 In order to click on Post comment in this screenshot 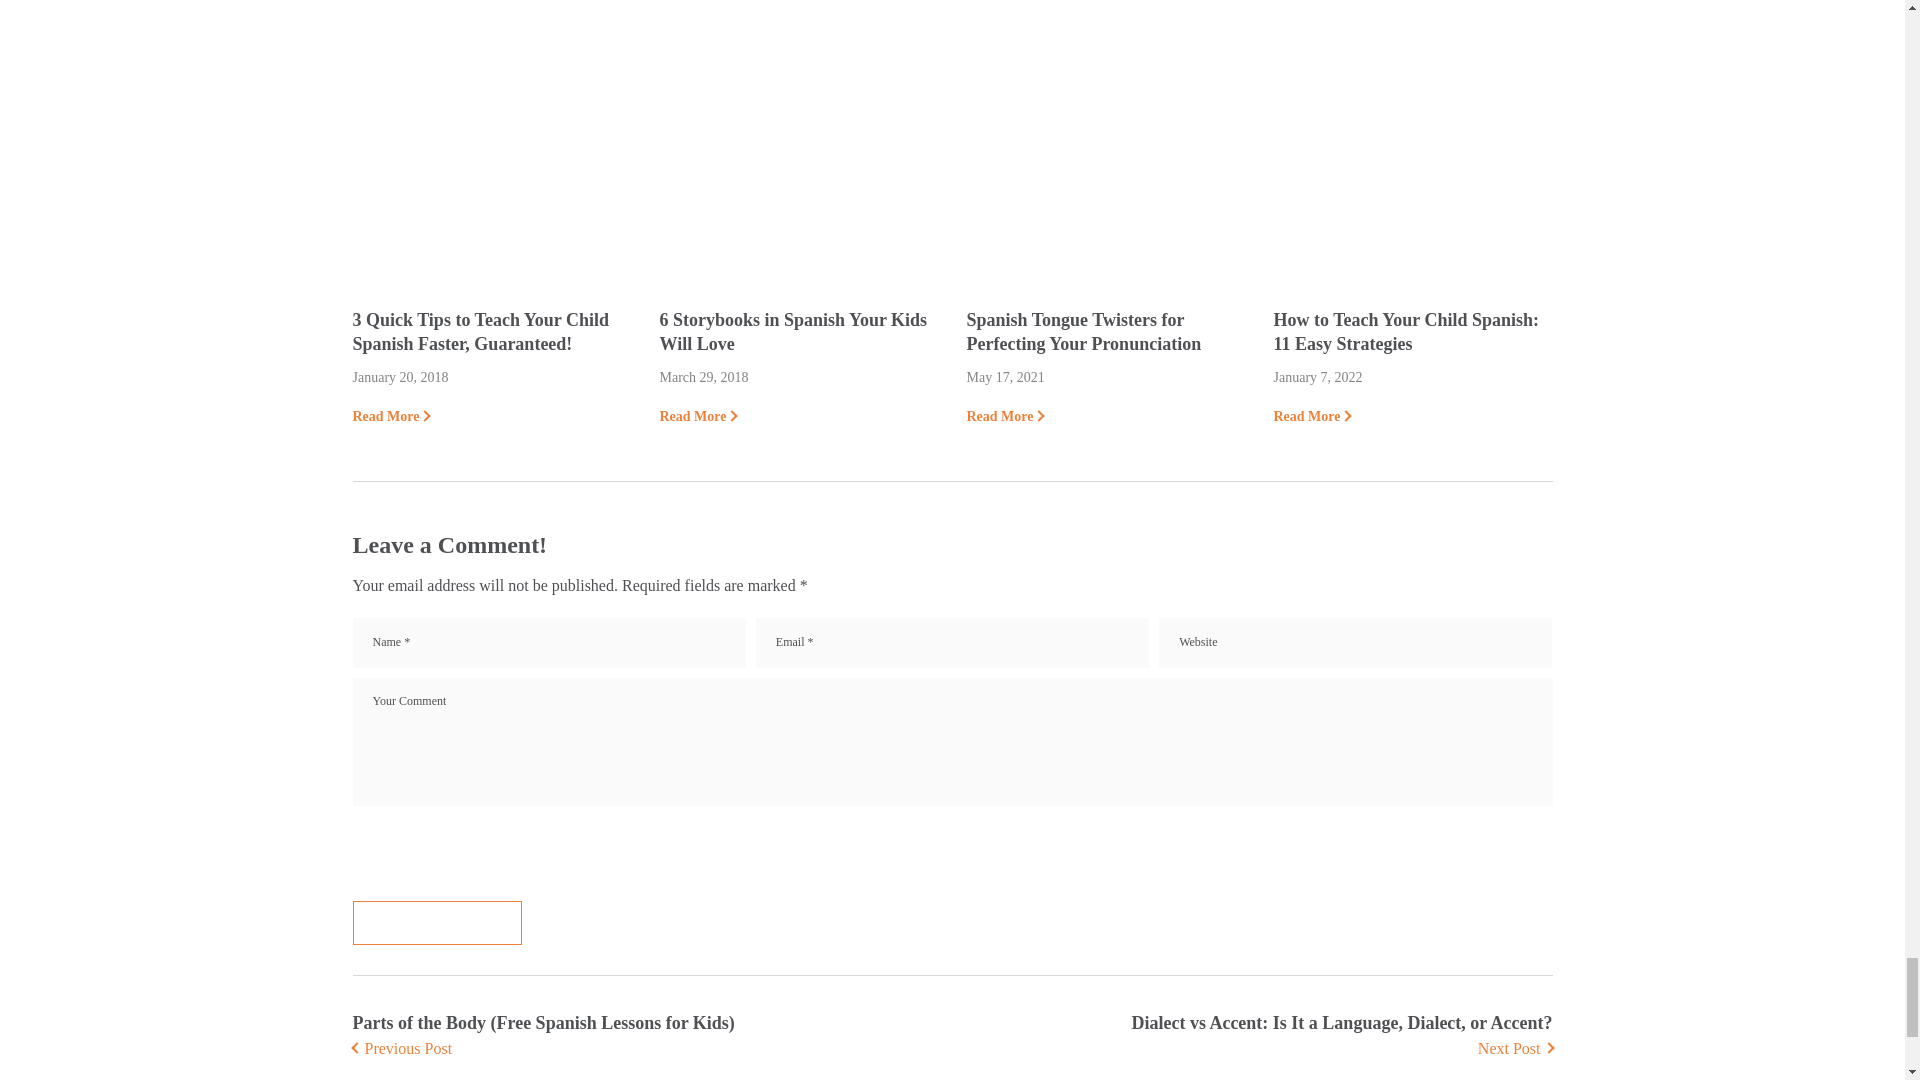, I will do `click(436, 922)`.